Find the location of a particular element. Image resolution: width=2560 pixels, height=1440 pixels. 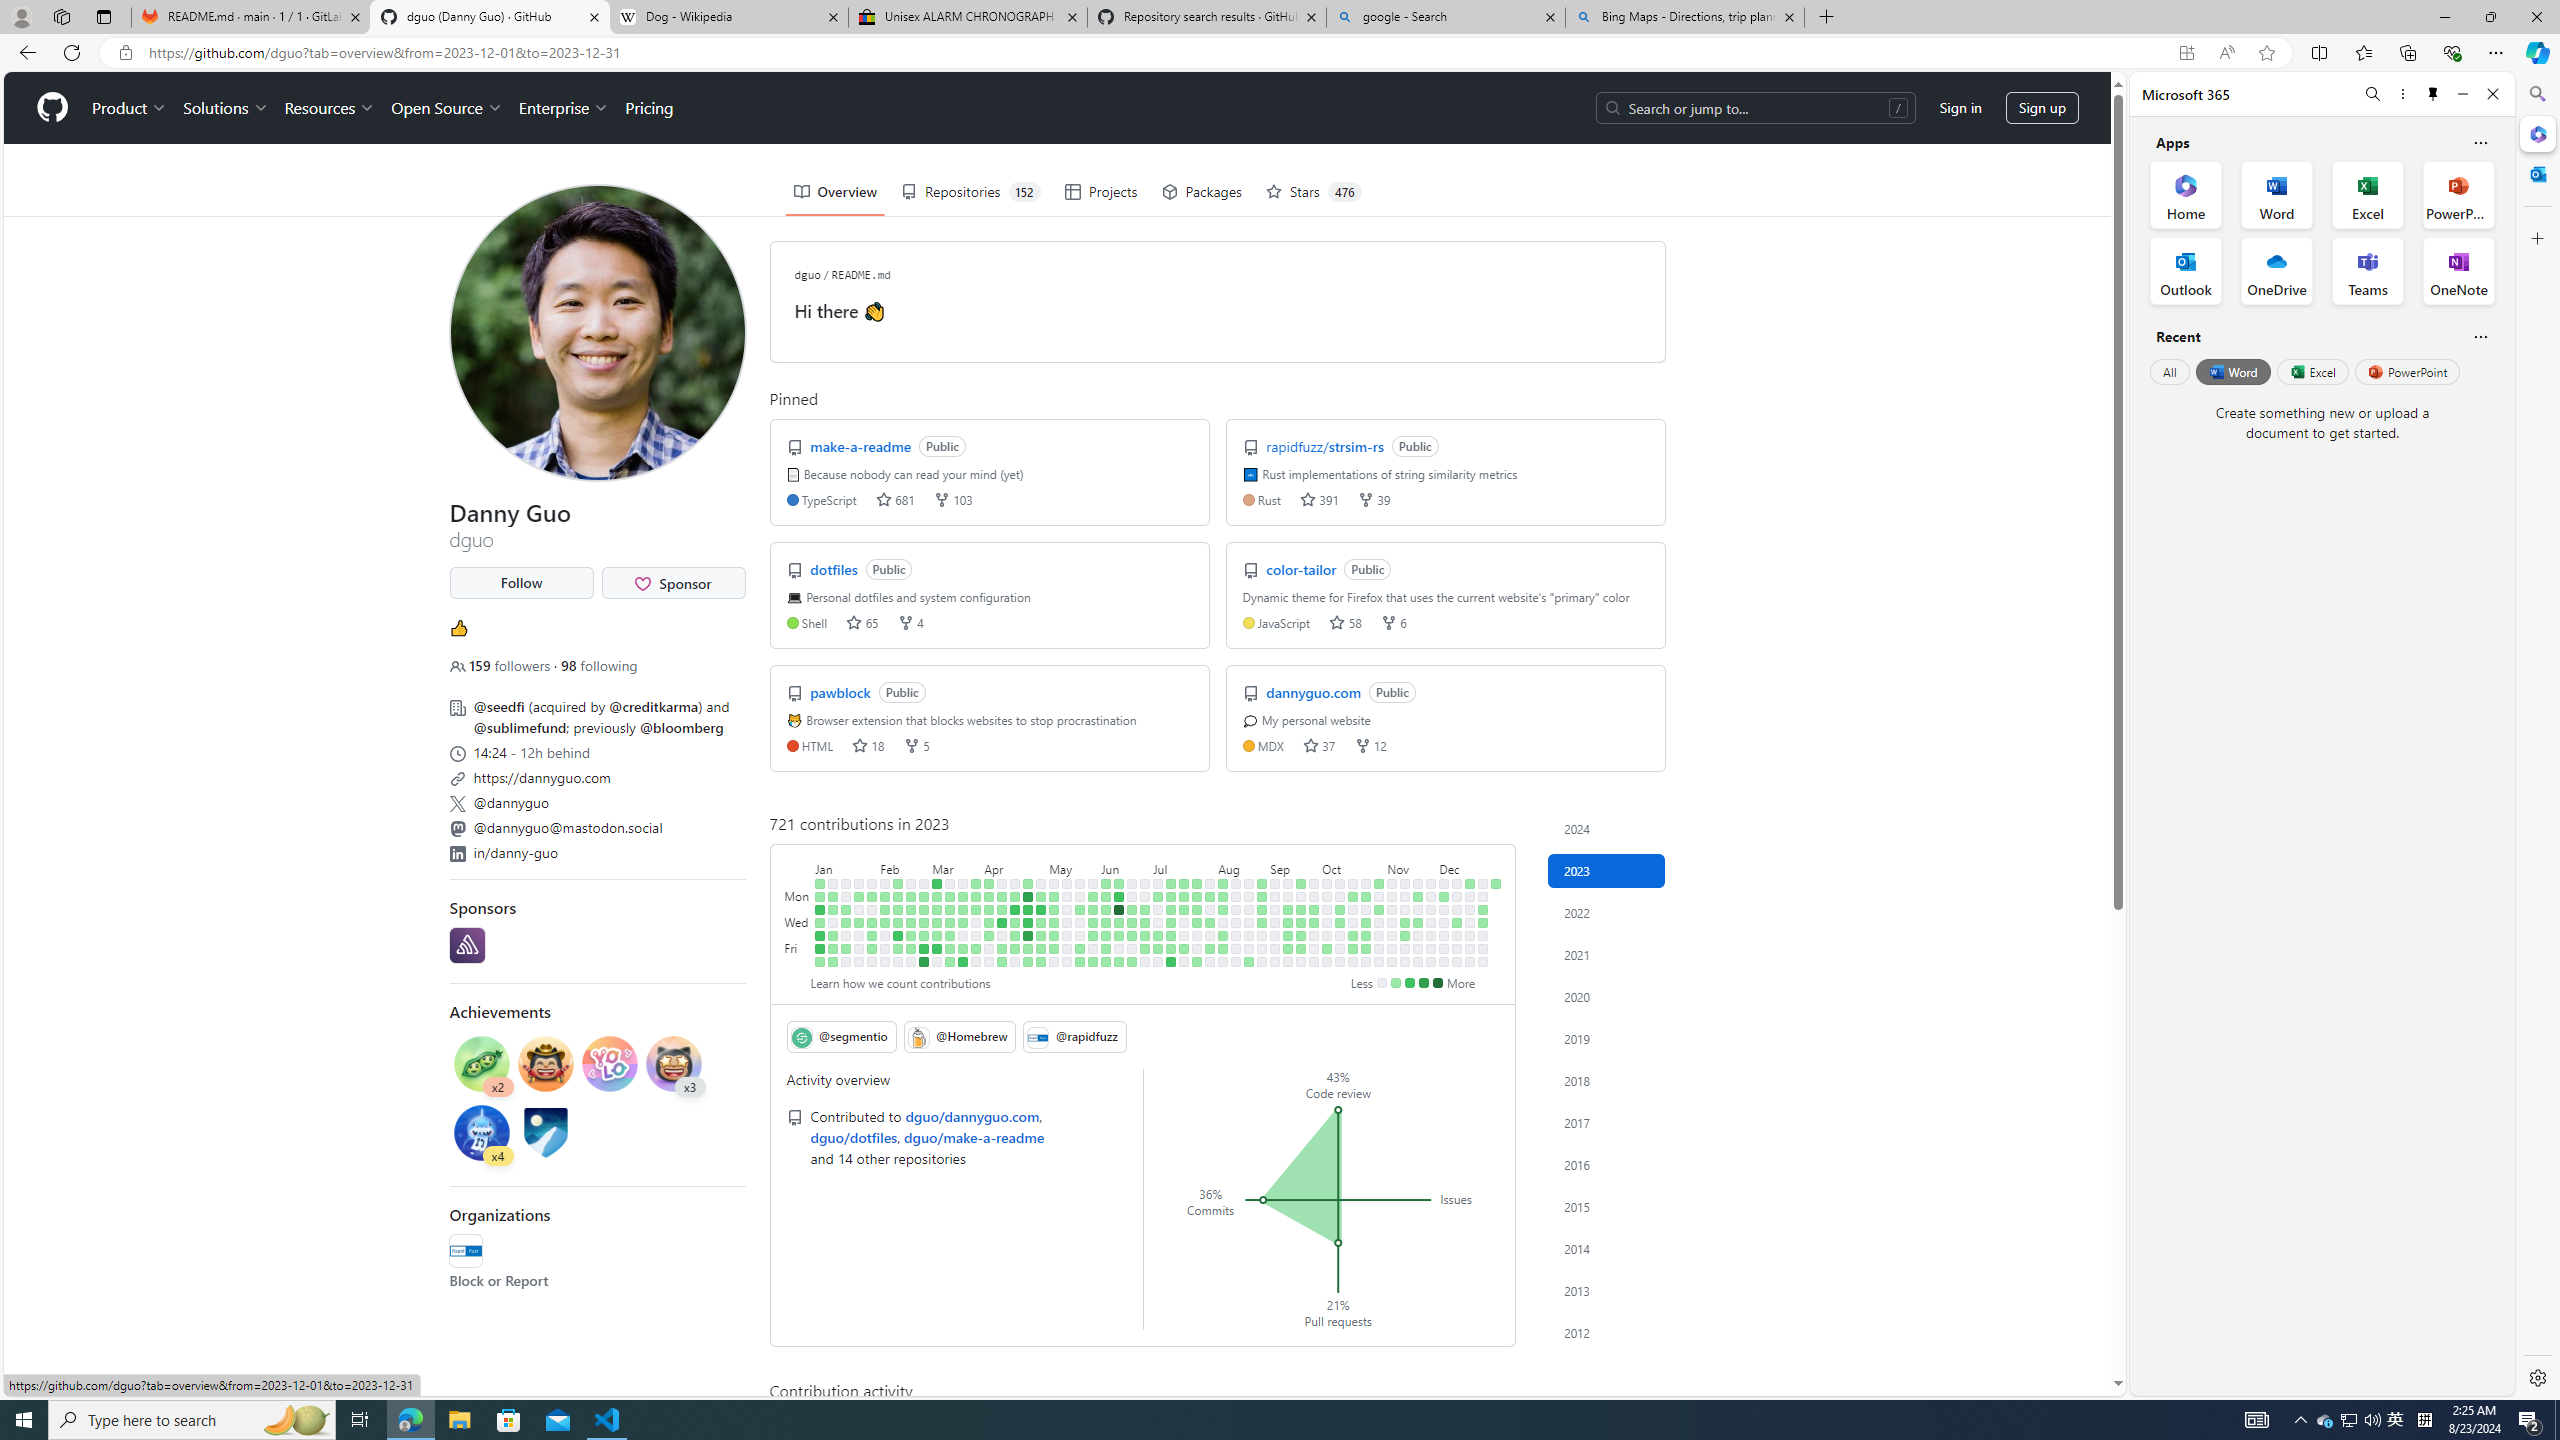

No contributions on March 19th. is located at coordinates (964, 883).